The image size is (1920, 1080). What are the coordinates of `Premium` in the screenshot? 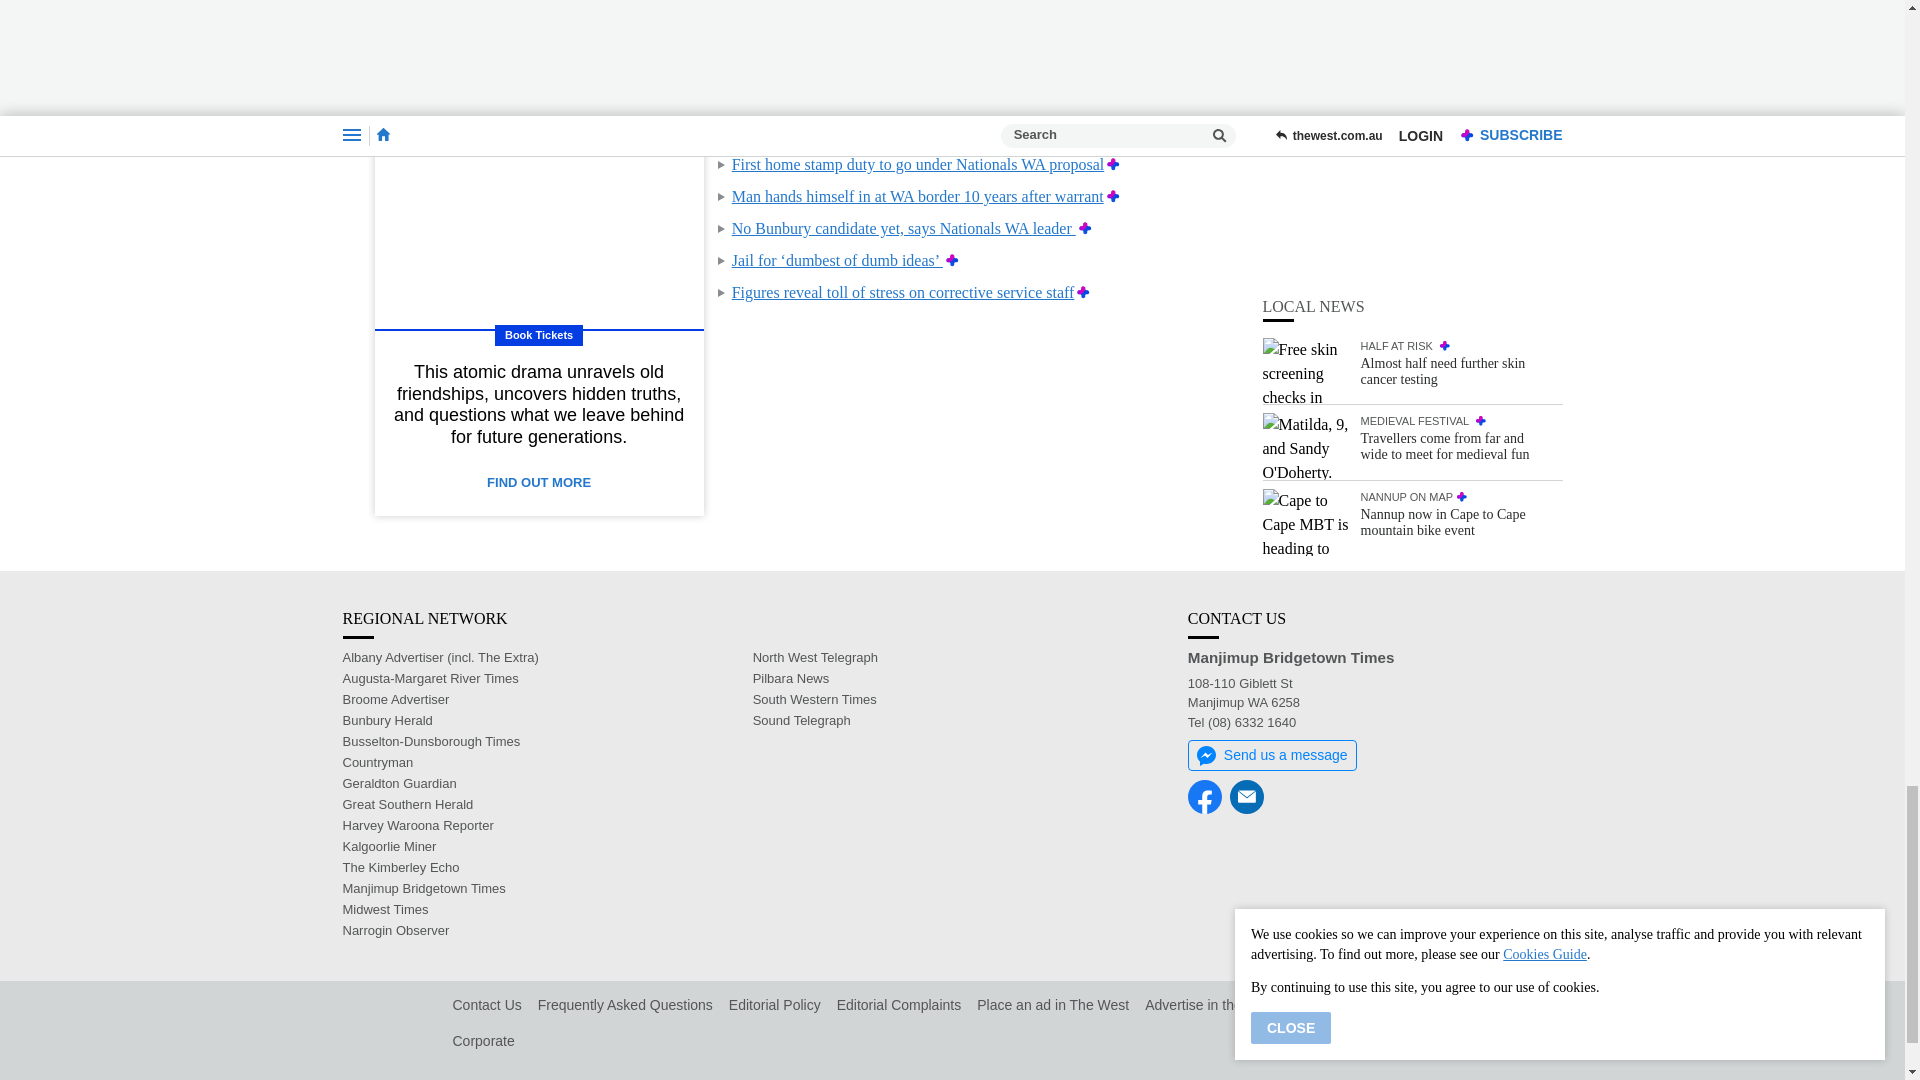 It's located at (1113, 196).